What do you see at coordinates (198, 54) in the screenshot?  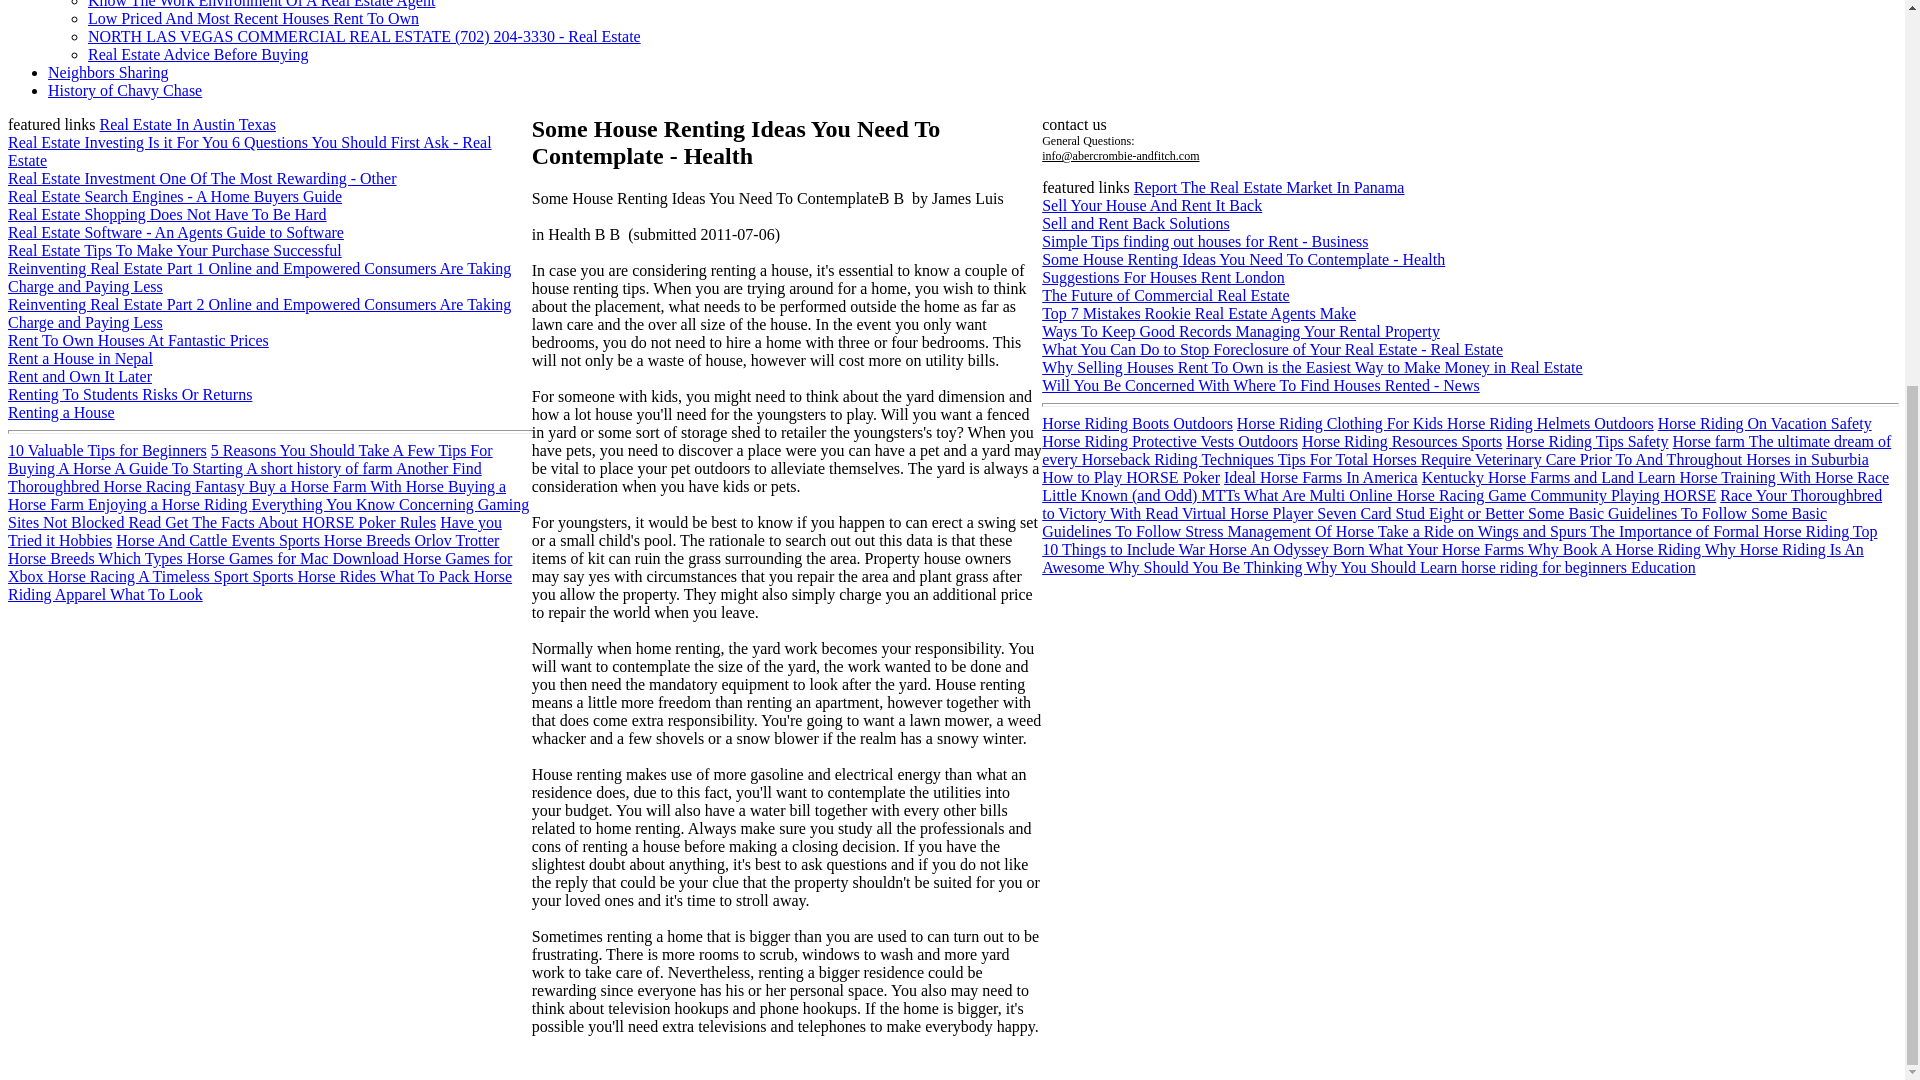 I see `Real Estate Advice Before Buying` at bounding box center [198, 54].